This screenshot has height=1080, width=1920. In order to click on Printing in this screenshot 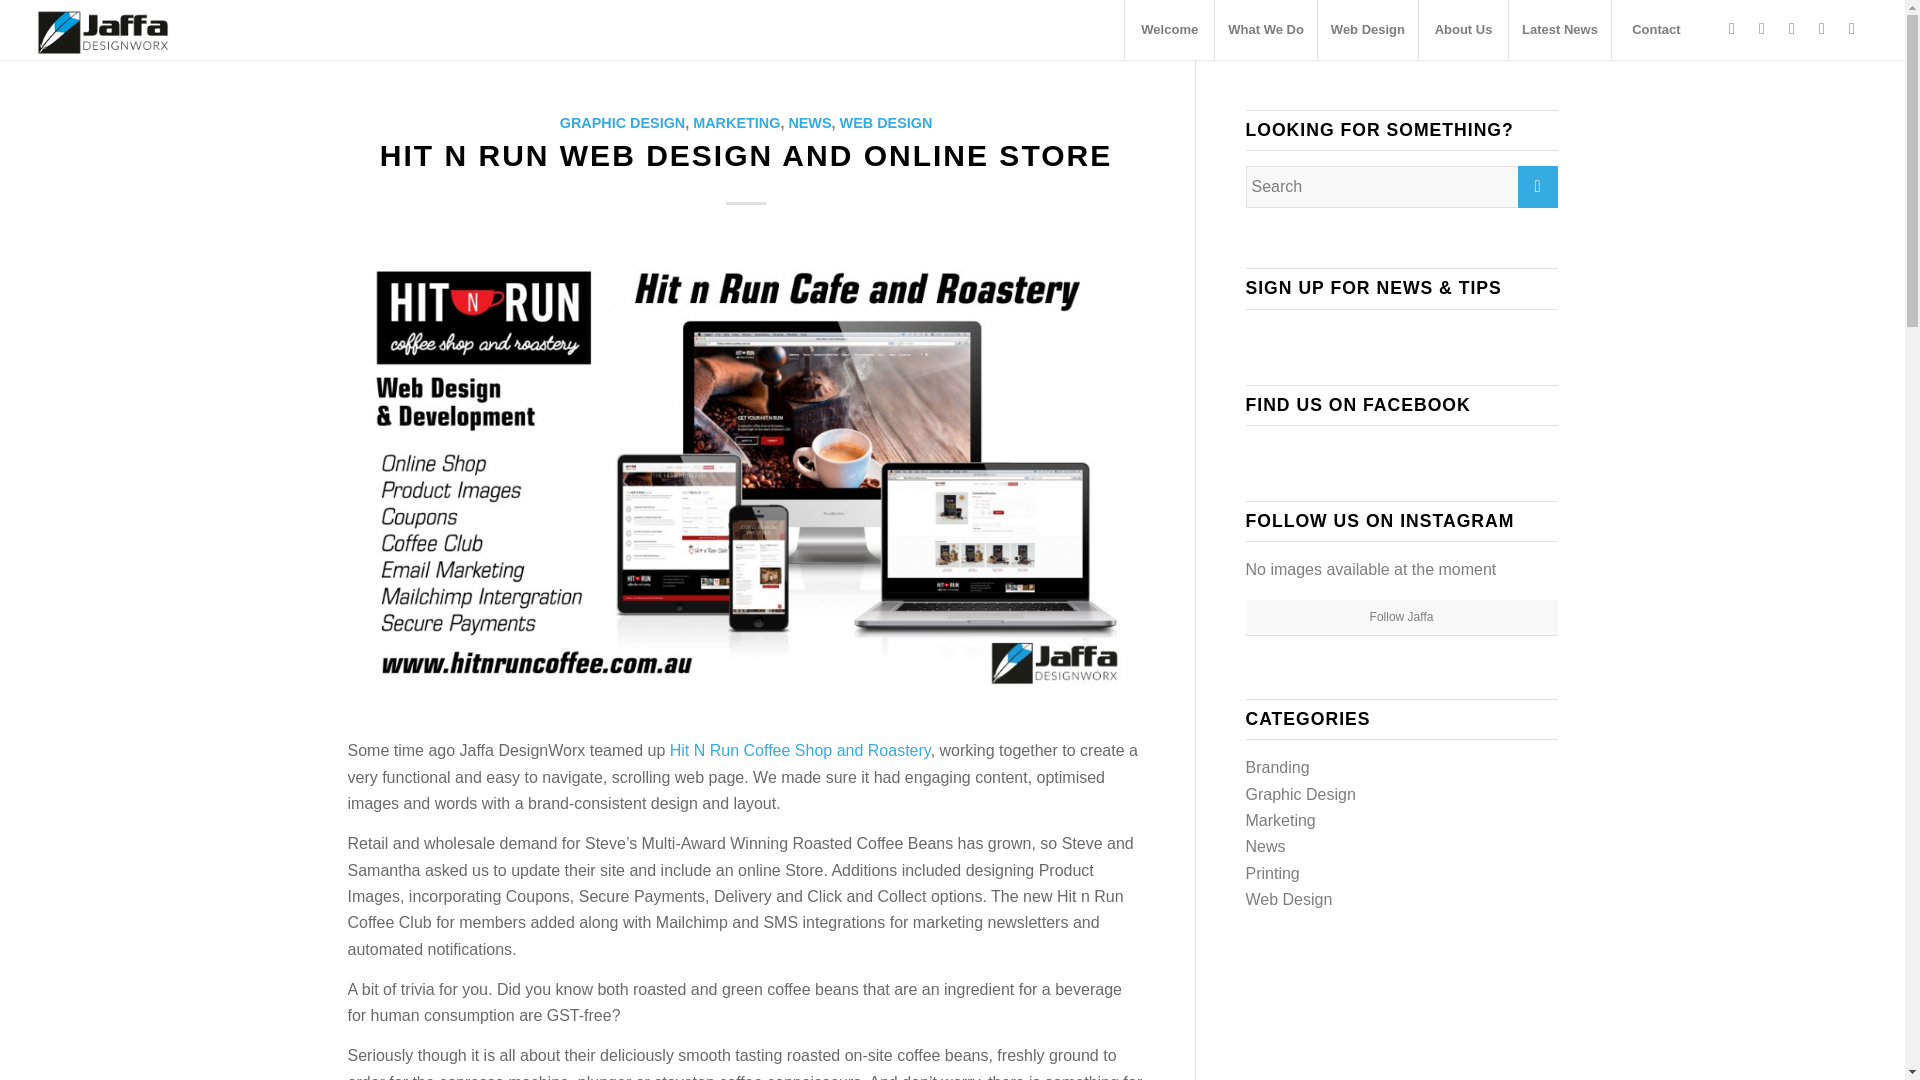, I will do `click(1272, 874)`.